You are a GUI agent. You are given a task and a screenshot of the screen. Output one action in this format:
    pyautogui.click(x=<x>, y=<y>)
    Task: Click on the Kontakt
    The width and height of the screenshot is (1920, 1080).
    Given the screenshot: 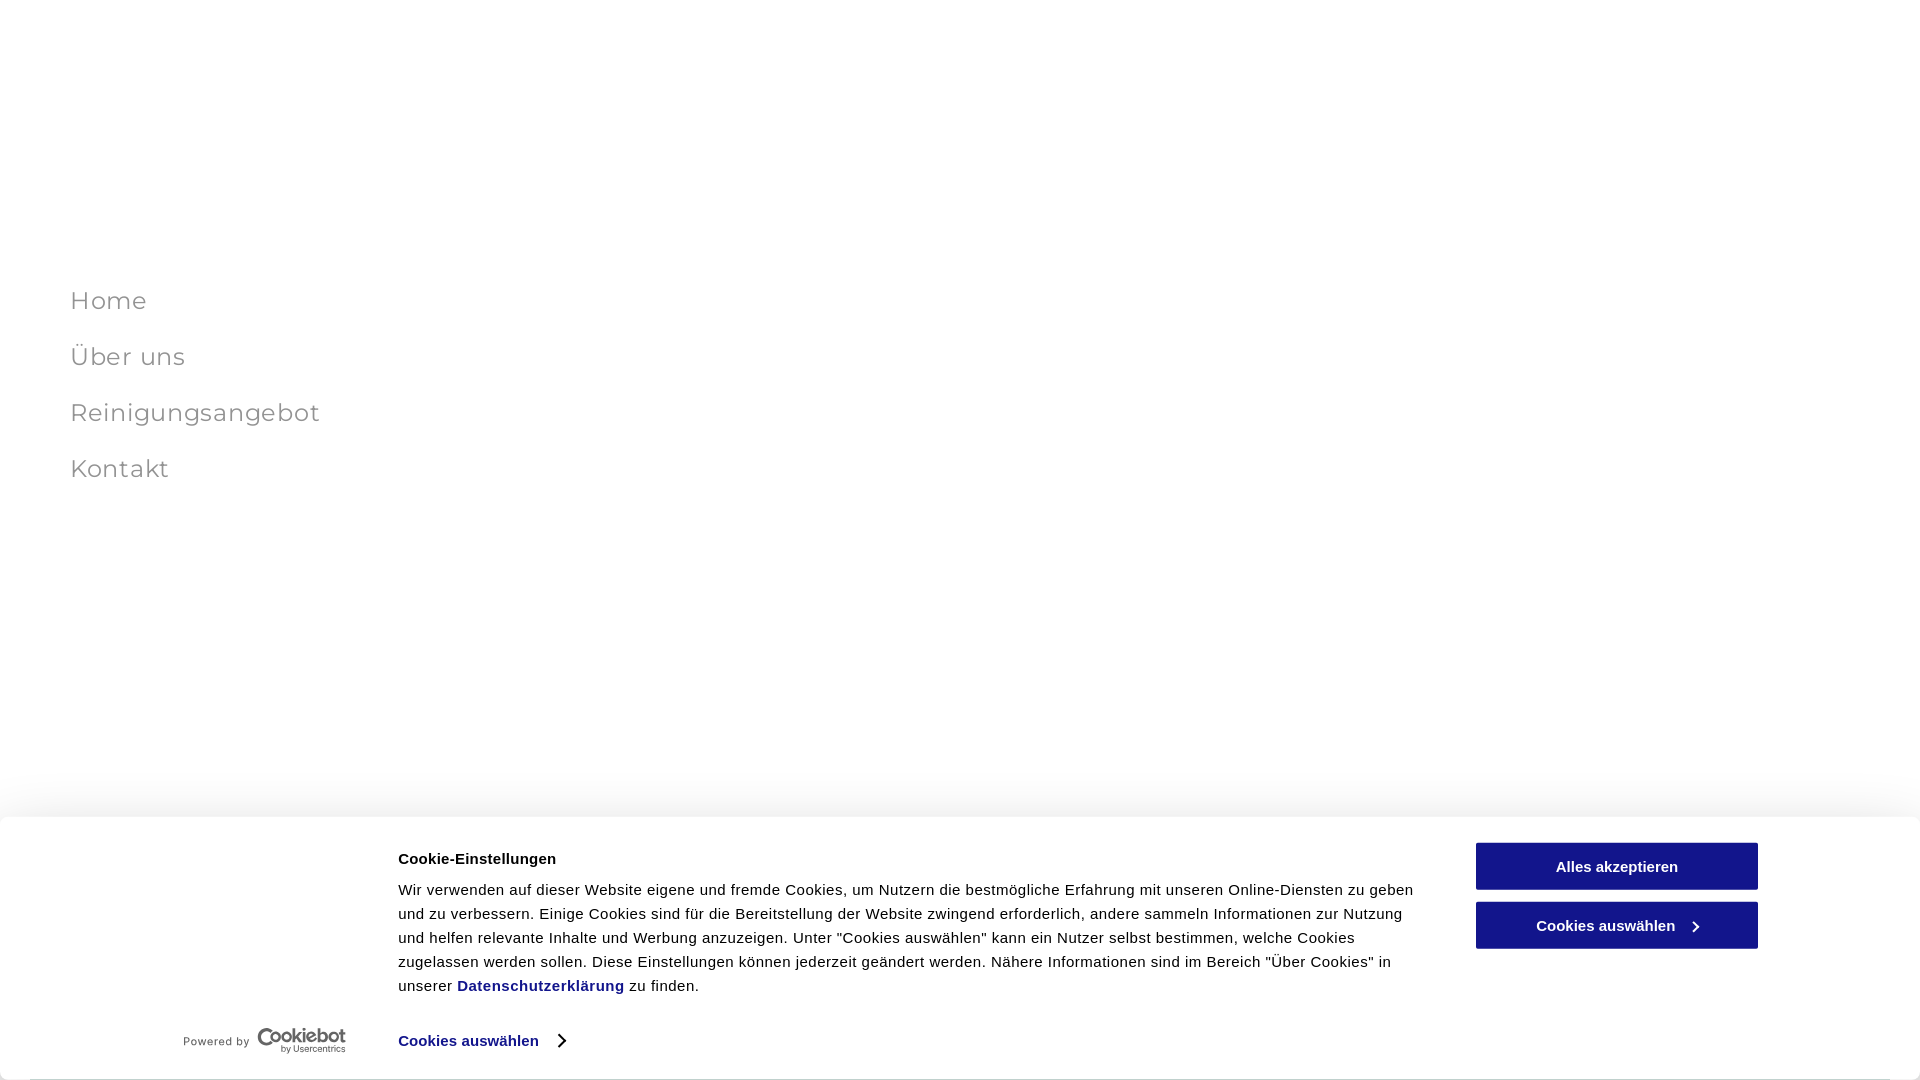 What is the action you would take?
    pyautogui.click(x=540, y=469)
    